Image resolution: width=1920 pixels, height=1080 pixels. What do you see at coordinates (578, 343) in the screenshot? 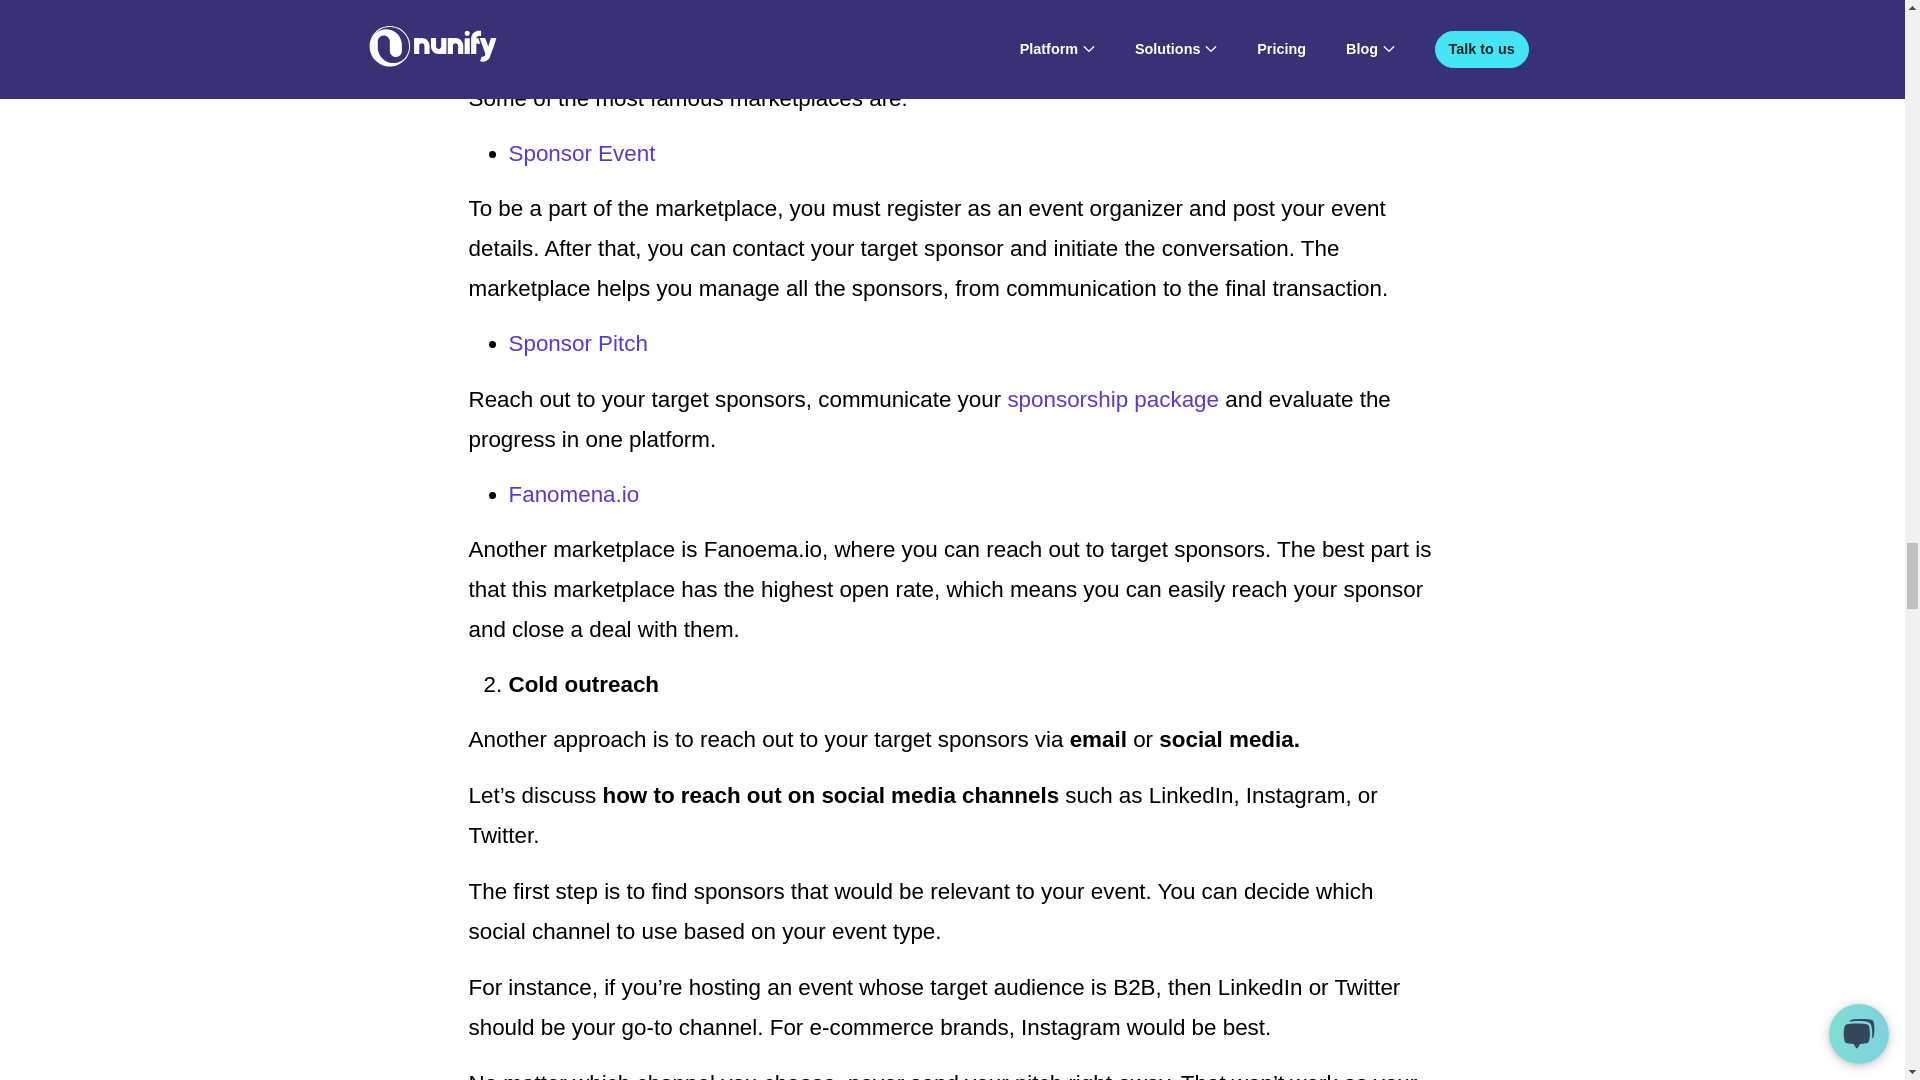
I see `Sponsor Pitch` at bounding box center [578, 343].